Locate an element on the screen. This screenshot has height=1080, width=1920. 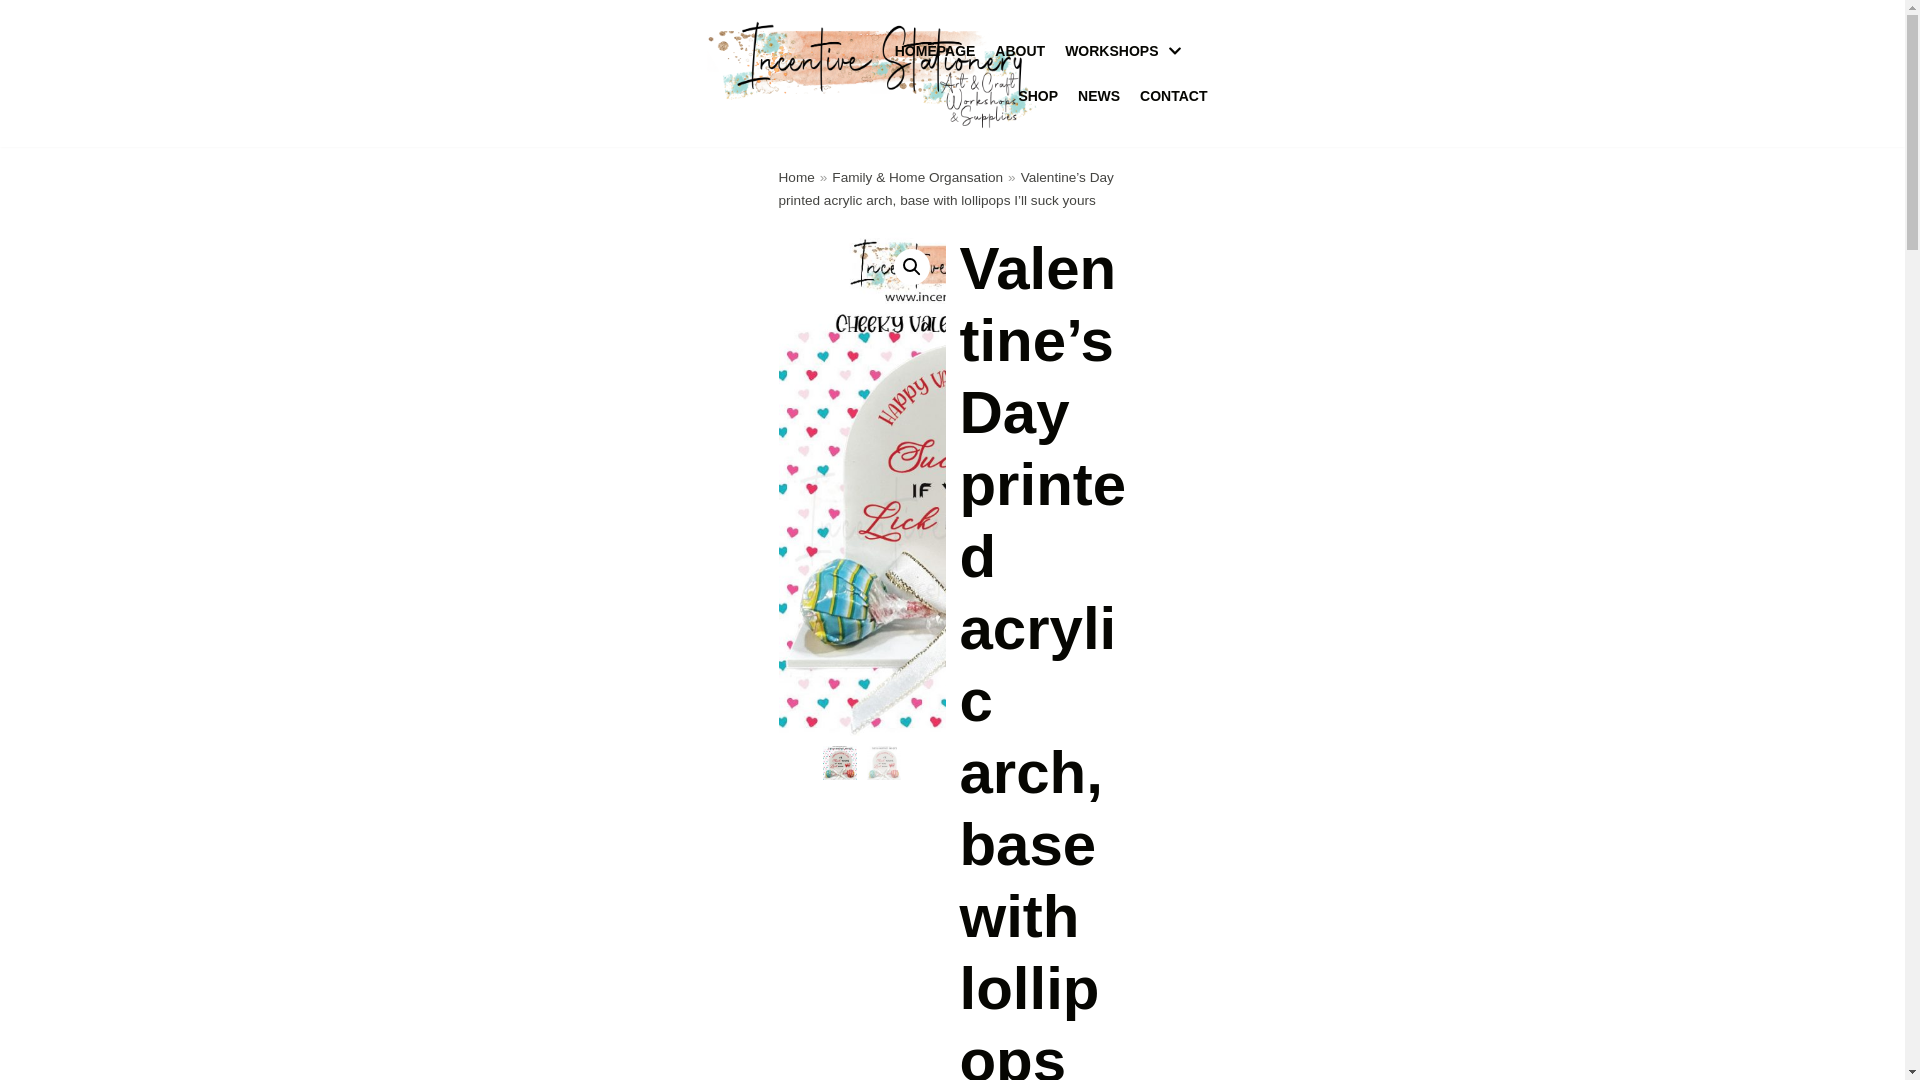
Incentive Stationery is located at coordinates (873, 73).